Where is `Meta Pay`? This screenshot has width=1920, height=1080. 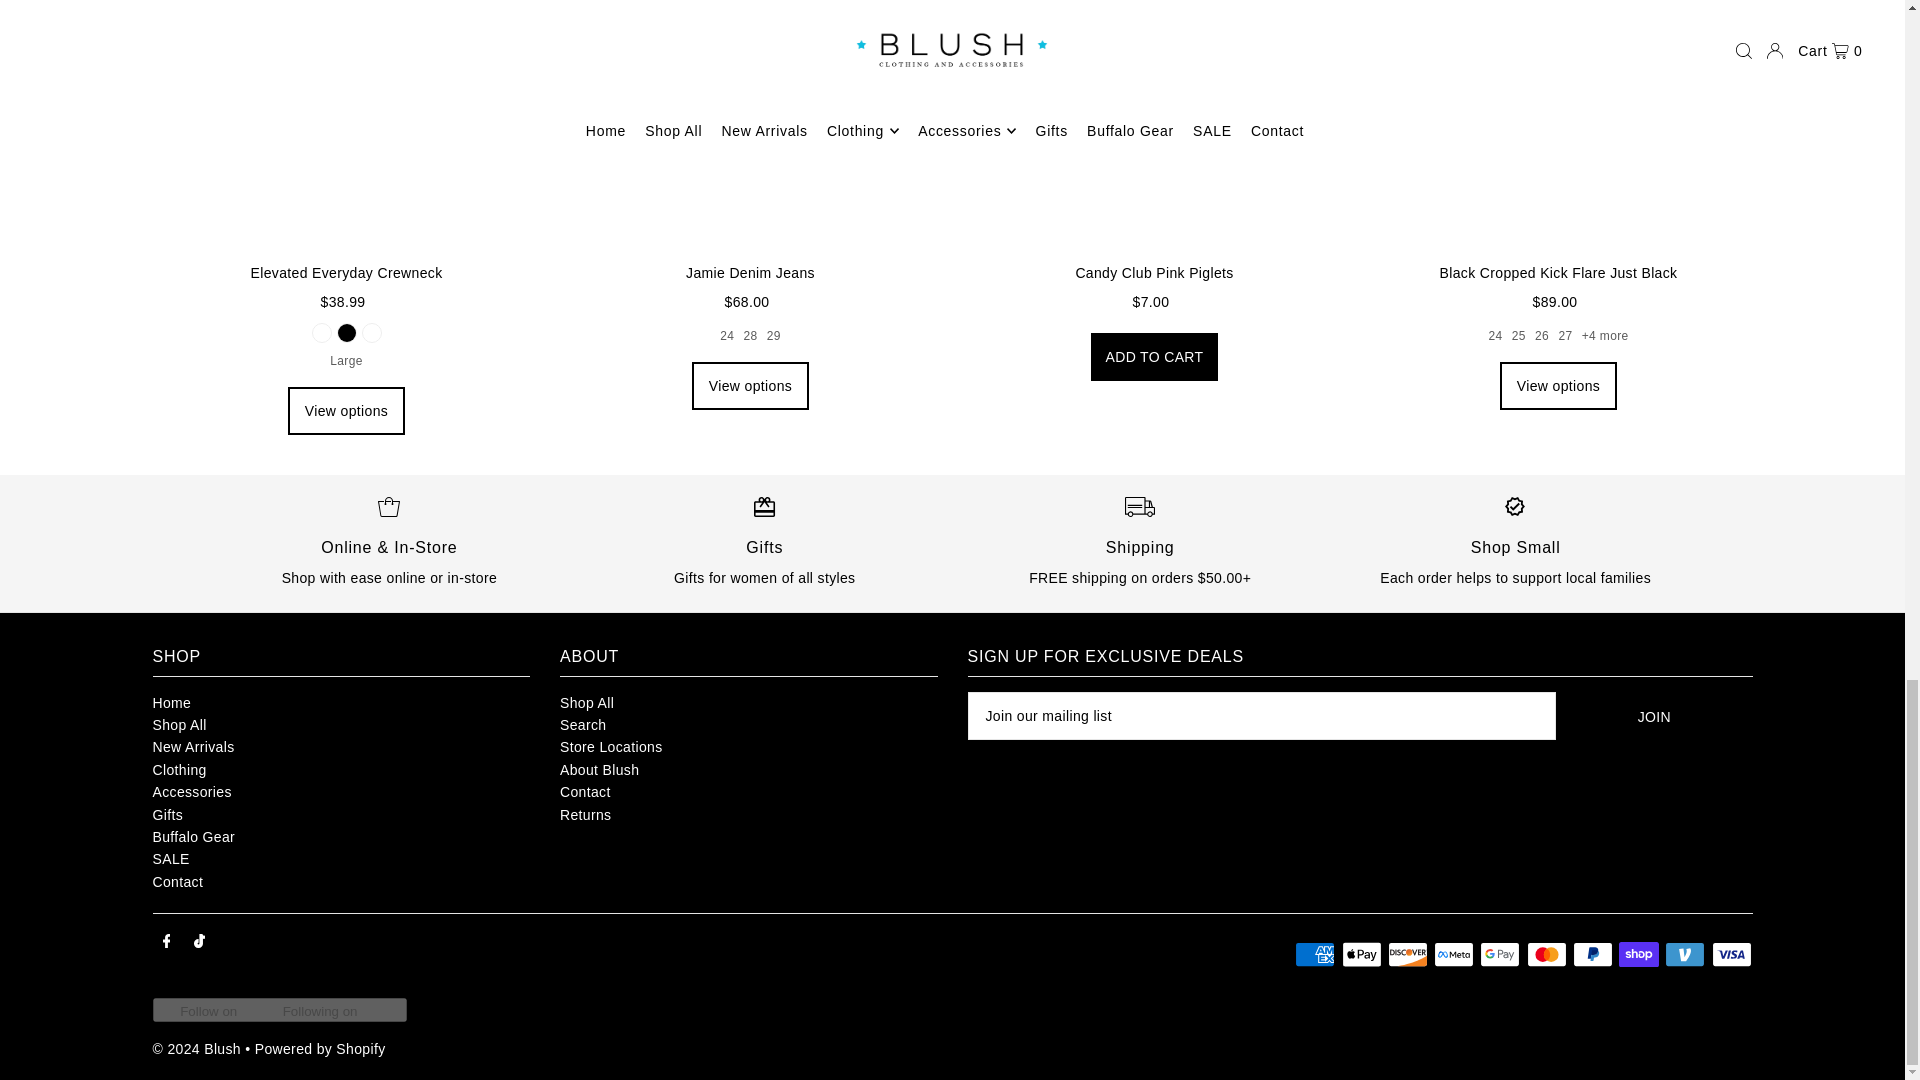
Meta Pay is located at coordinates (1454, 954).